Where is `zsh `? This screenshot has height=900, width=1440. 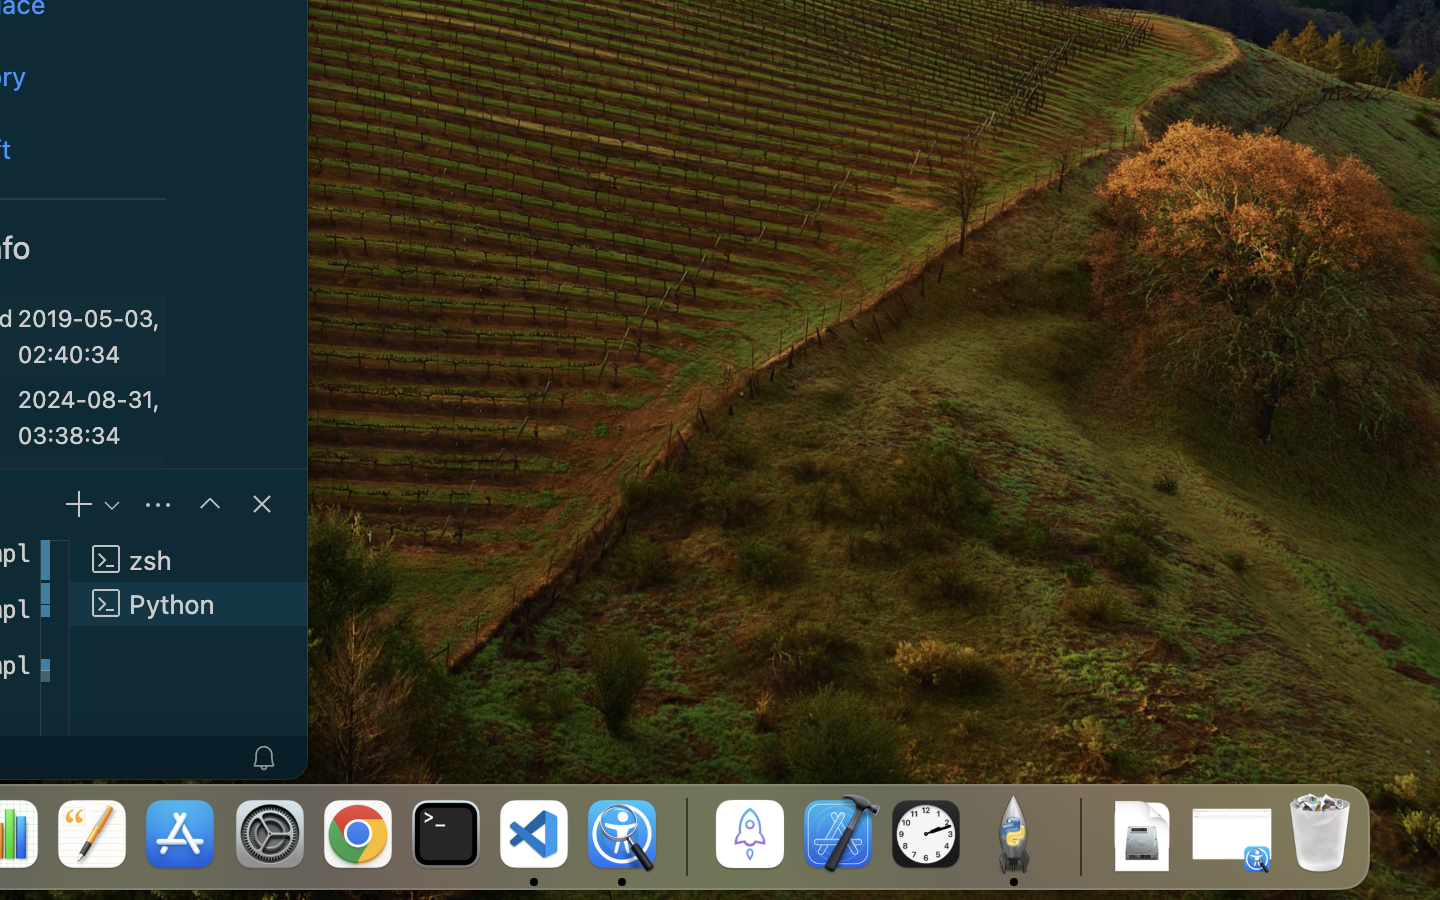
zsh  is located at coordinates (189, 560).